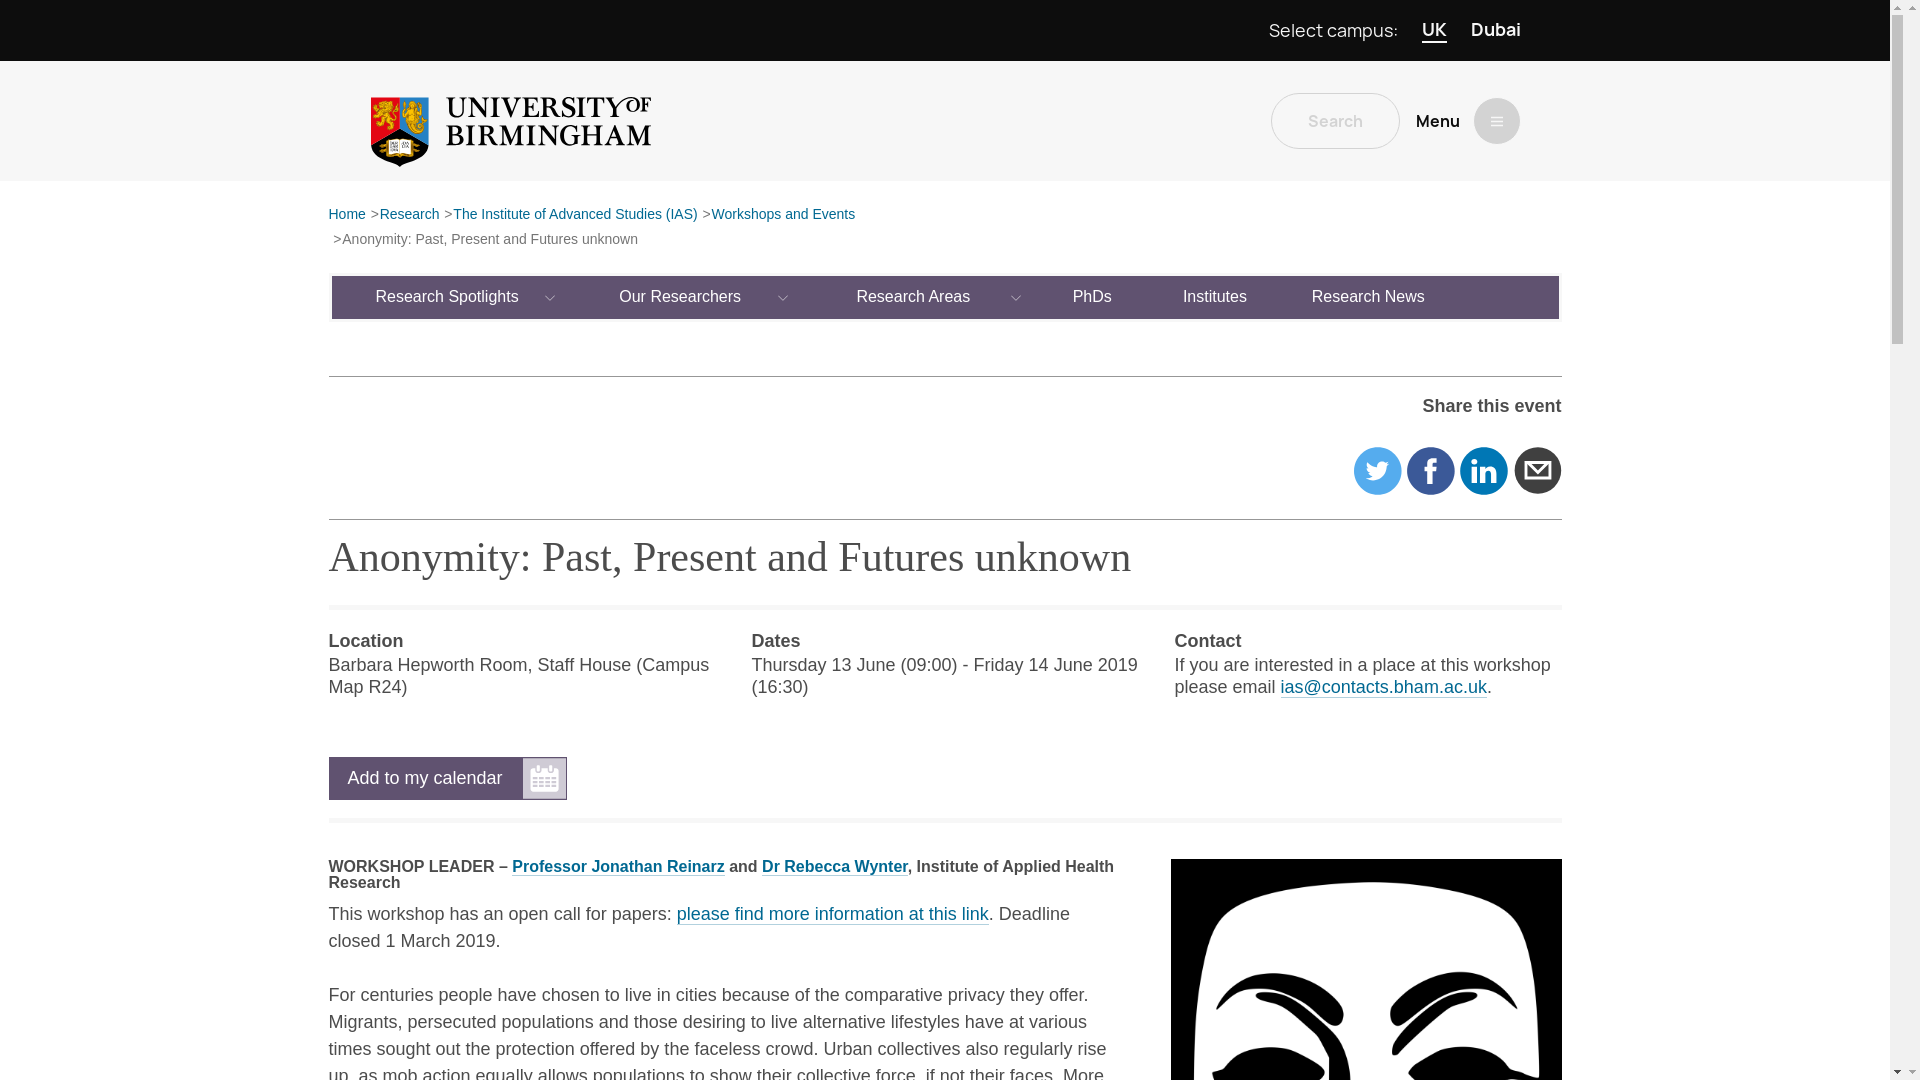 Image resolution: width=1920 pixels, height=1080 pixels. Describe the element at coordinates (1434, 30) in the screenshot. I see `UK` at that location.